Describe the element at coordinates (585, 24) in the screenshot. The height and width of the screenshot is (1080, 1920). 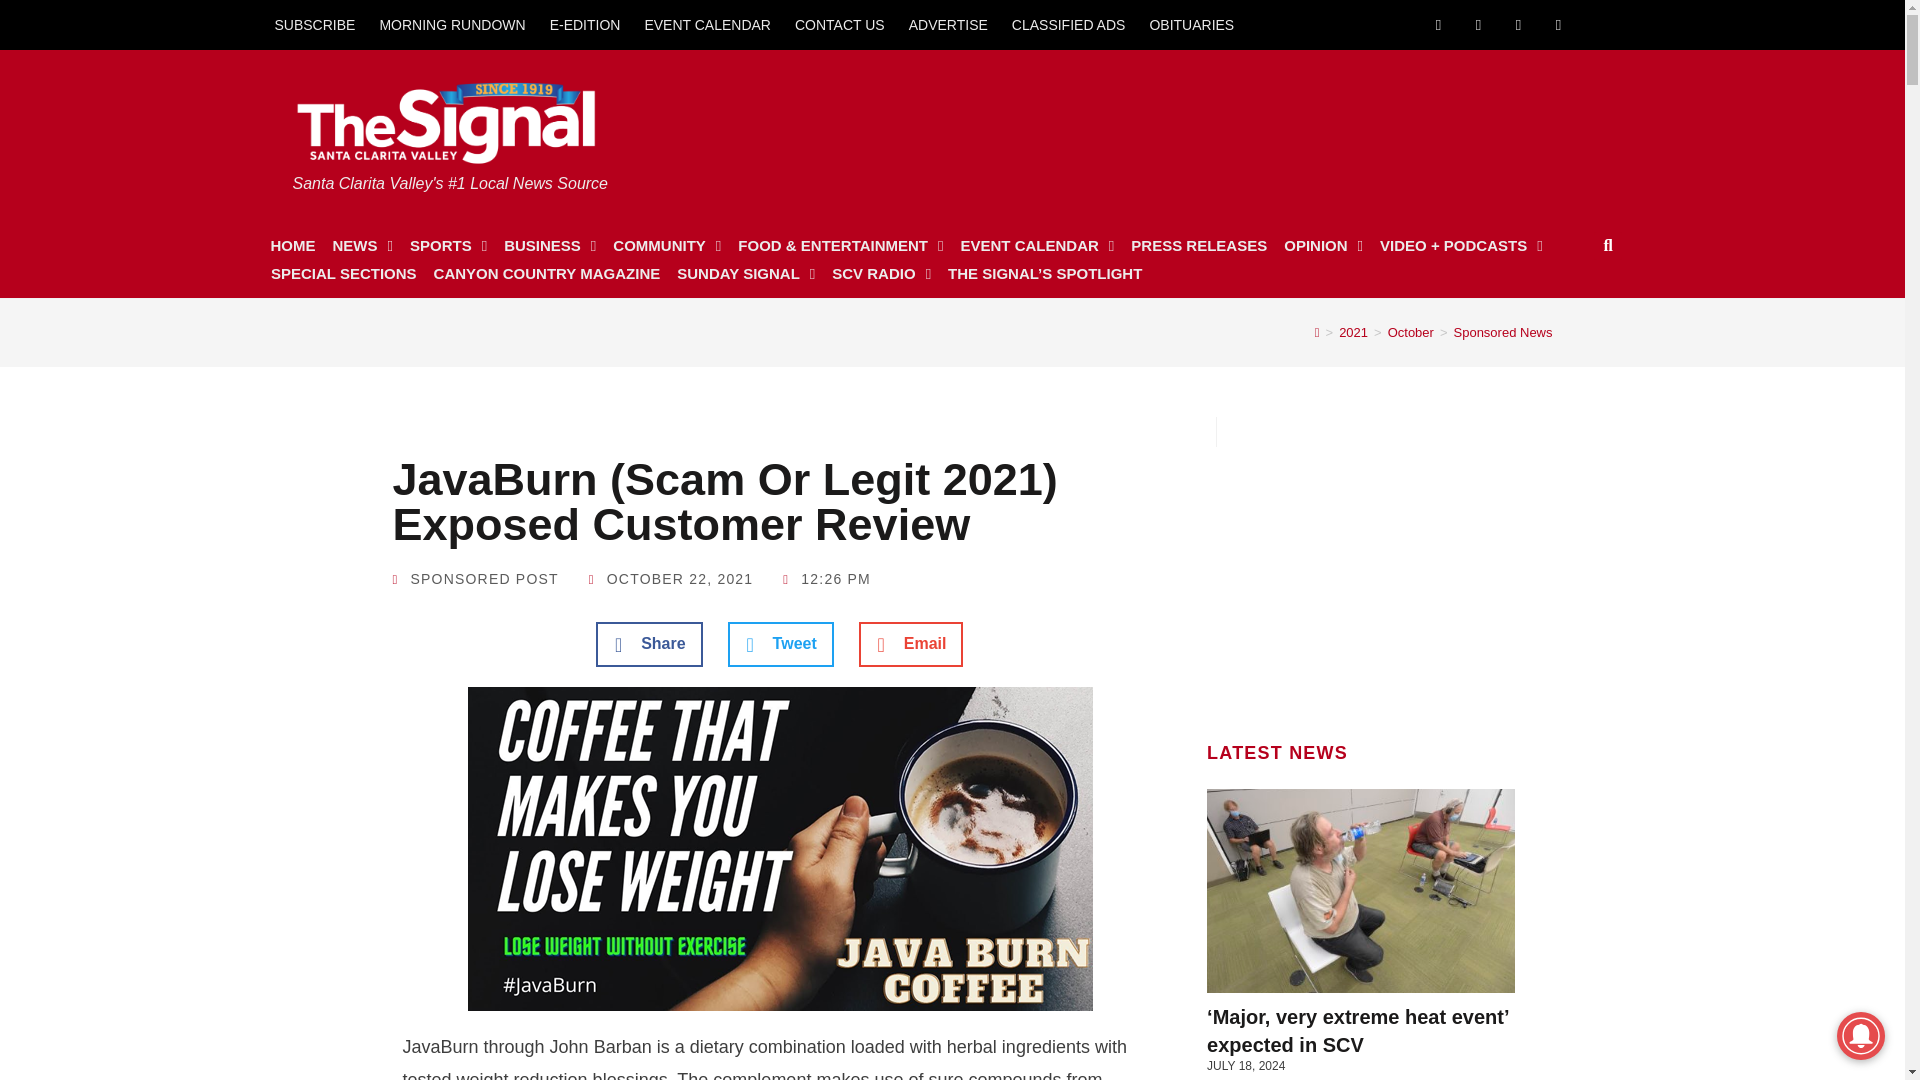
I see `E-EDITION` at that location.